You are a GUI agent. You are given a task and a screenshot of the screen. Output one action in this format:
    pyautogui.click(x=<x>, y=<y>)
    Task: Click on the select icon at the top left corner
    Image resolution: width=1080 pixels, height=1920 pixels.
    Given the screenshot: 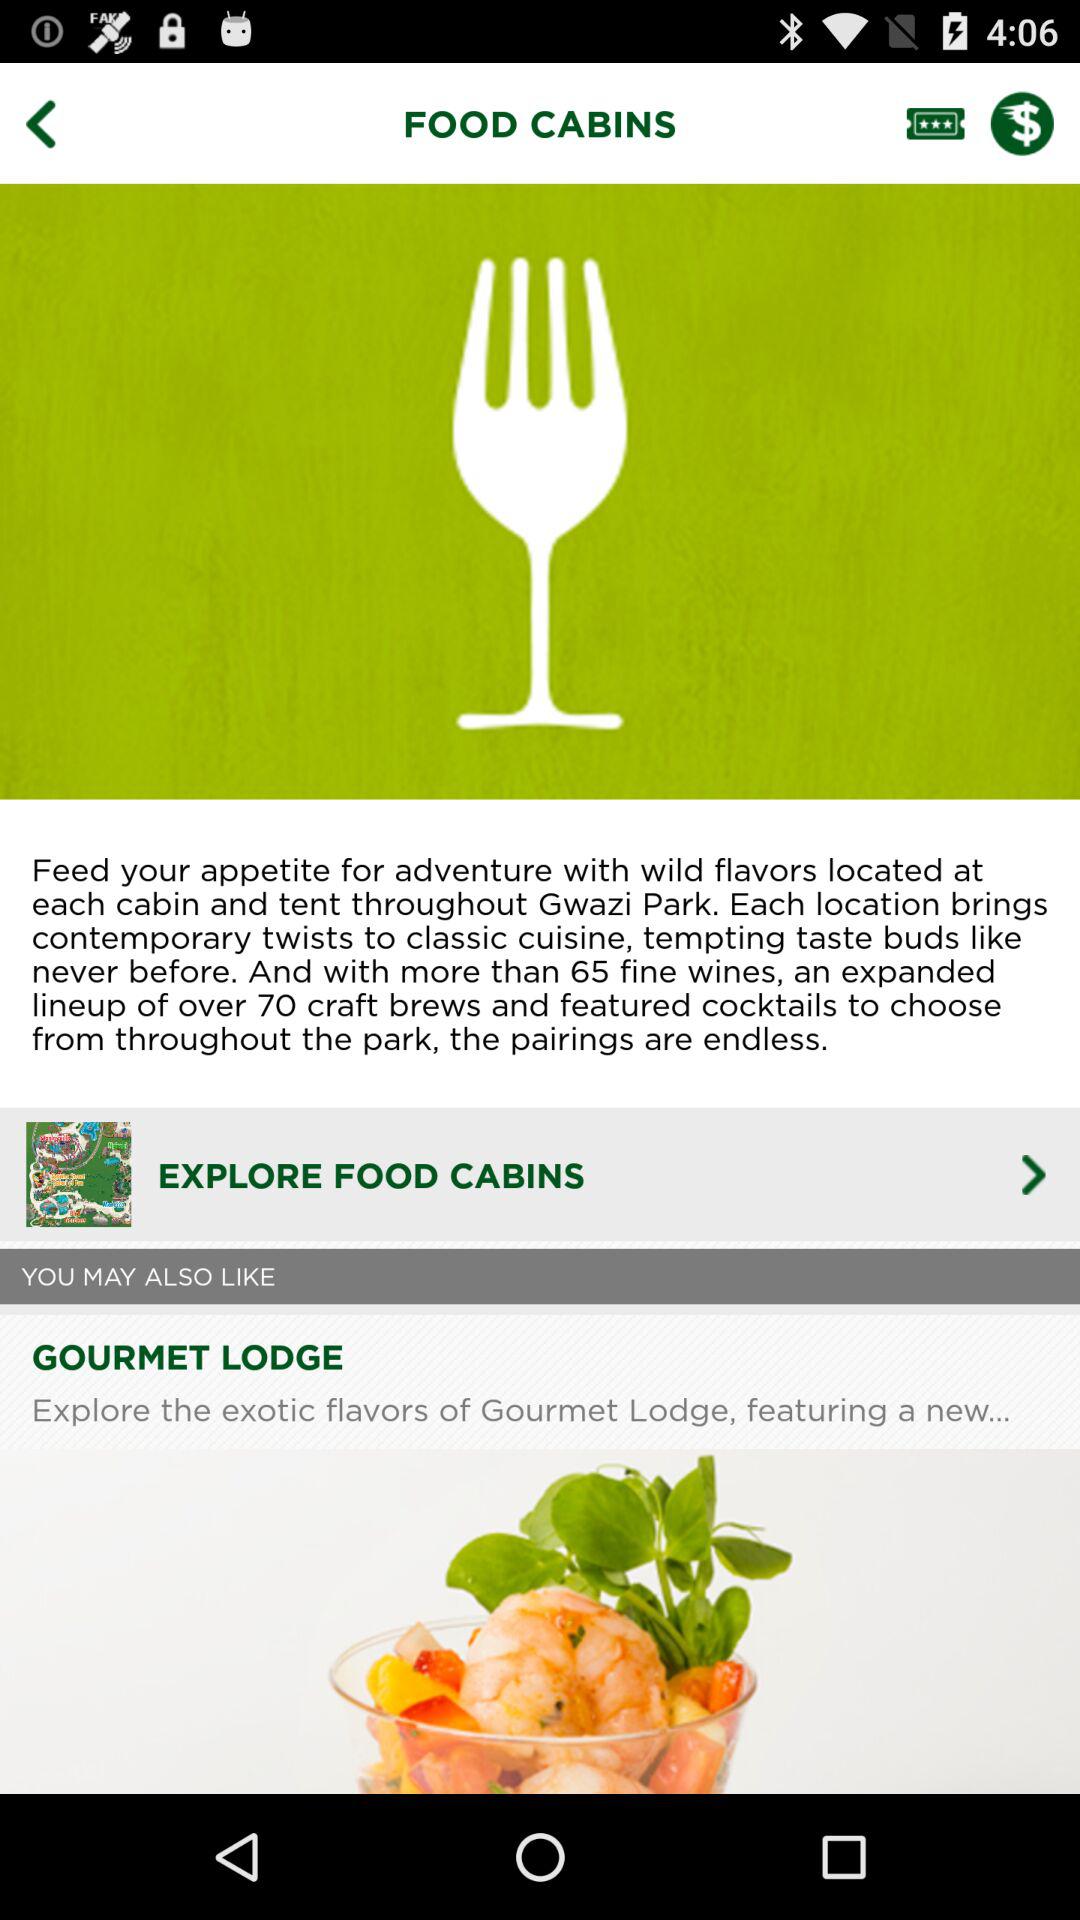 What is the action you would take?
    pyautogui.click(x=55, y=122)
    